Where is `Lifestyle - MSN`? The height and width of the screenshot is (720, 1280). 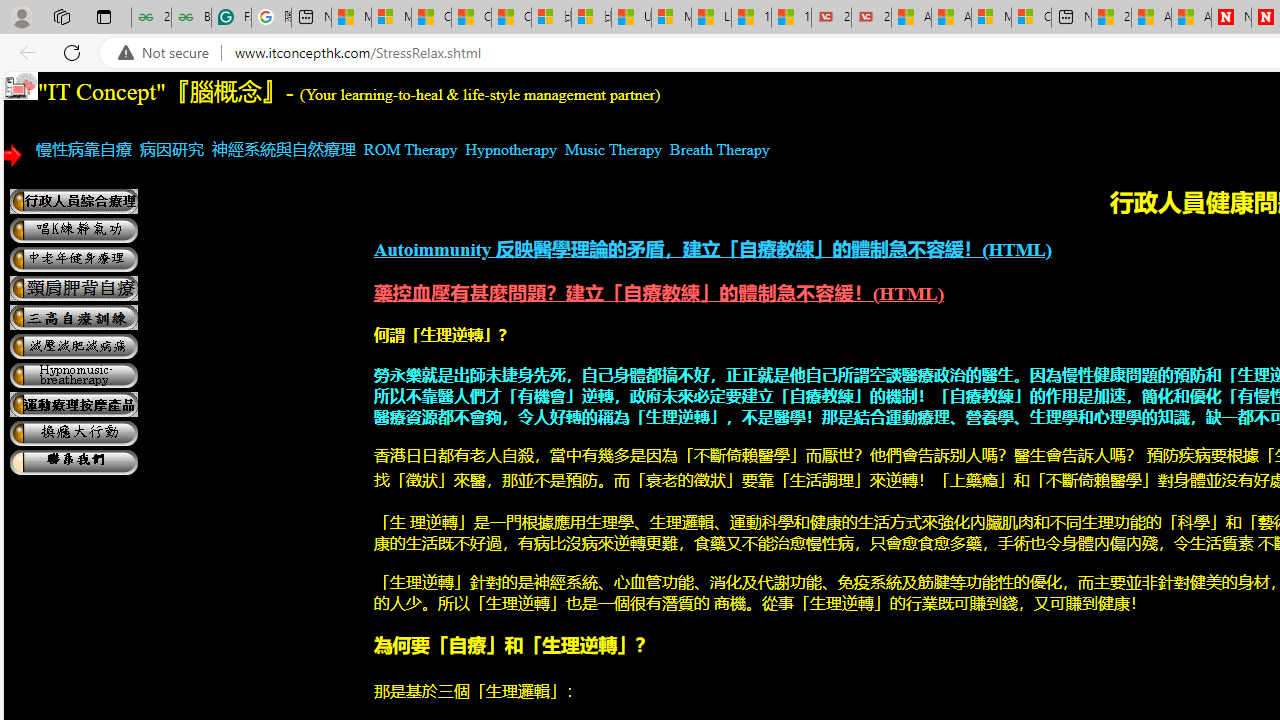 Lifestyle - MSN is located at coordinates (711, 18).